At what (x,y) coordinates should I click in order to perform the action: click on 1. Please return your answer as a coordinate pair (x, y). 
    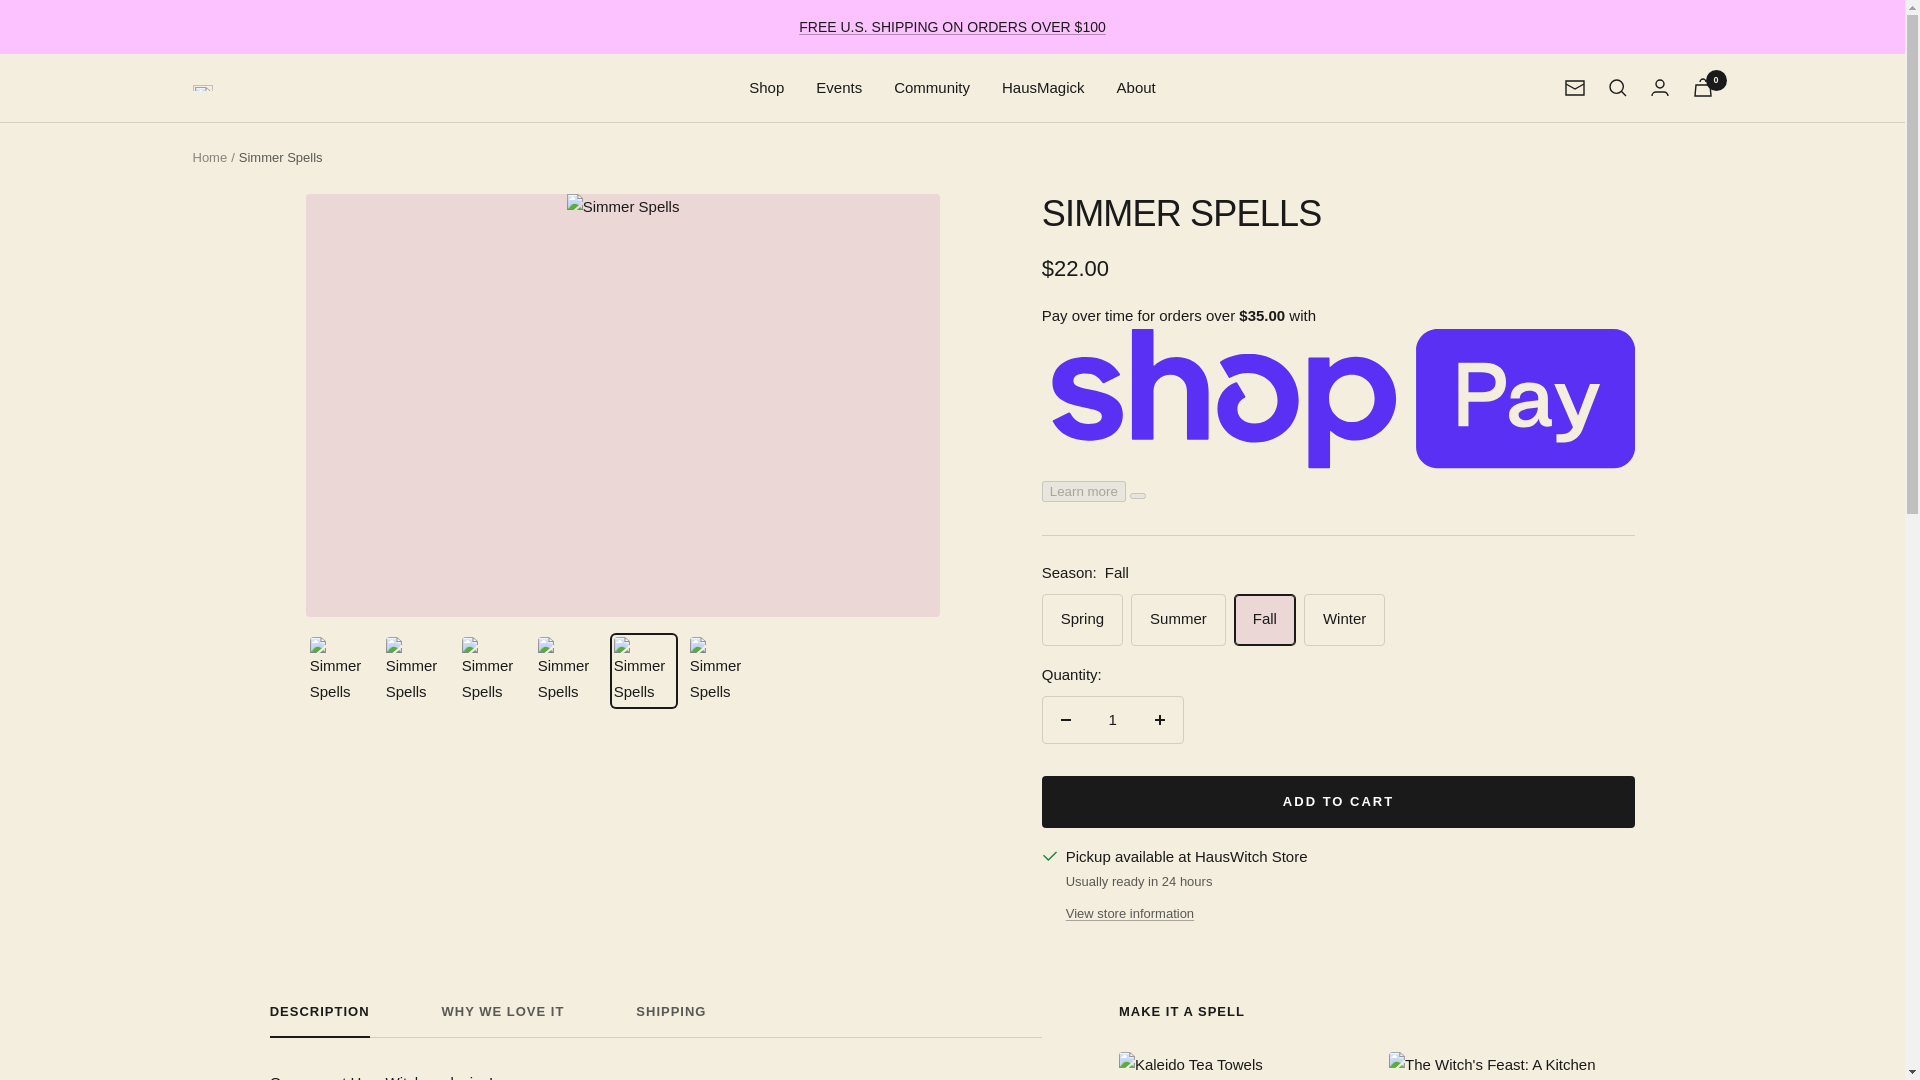
    Looking at the image, I should click on (1112, 720).